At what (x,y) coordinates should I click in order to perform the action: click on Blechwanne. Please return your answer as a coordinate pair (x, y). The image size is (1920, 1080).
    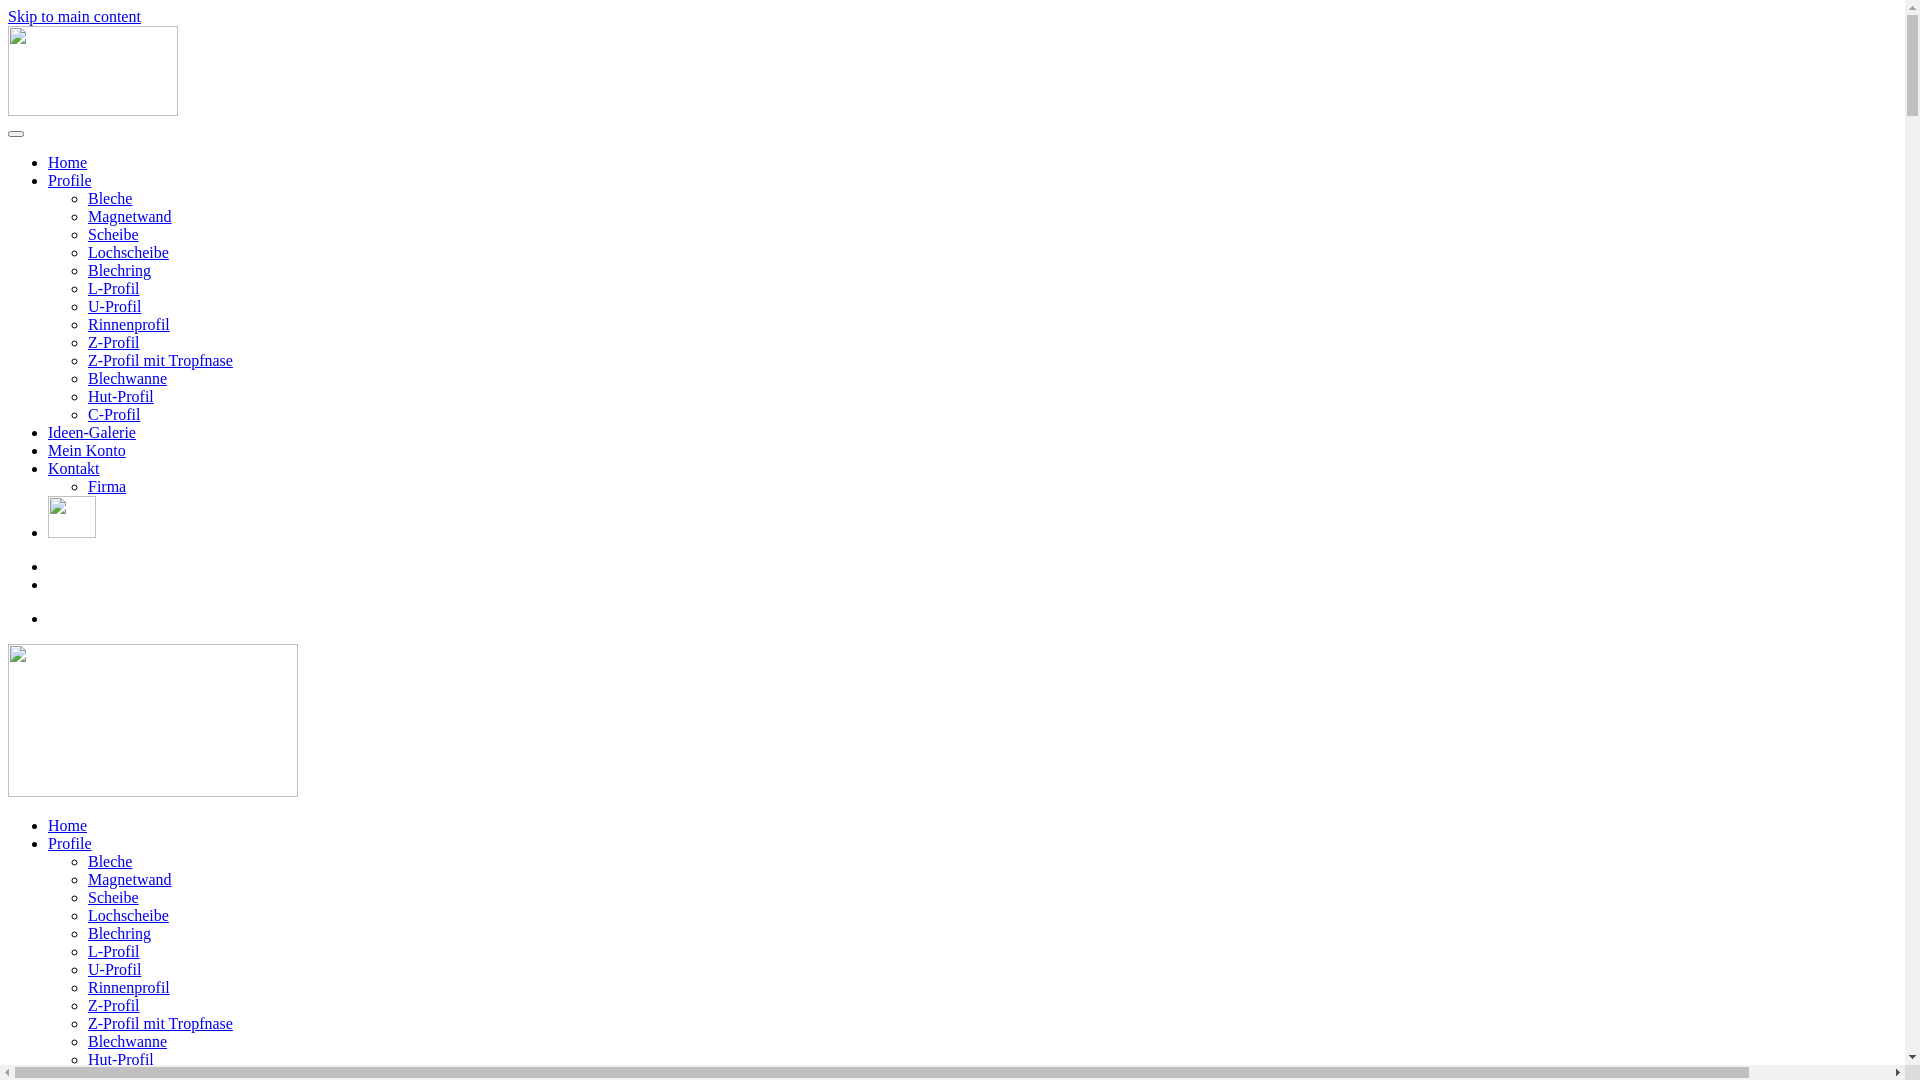
    Looking at the image, I should click on (128, 378).